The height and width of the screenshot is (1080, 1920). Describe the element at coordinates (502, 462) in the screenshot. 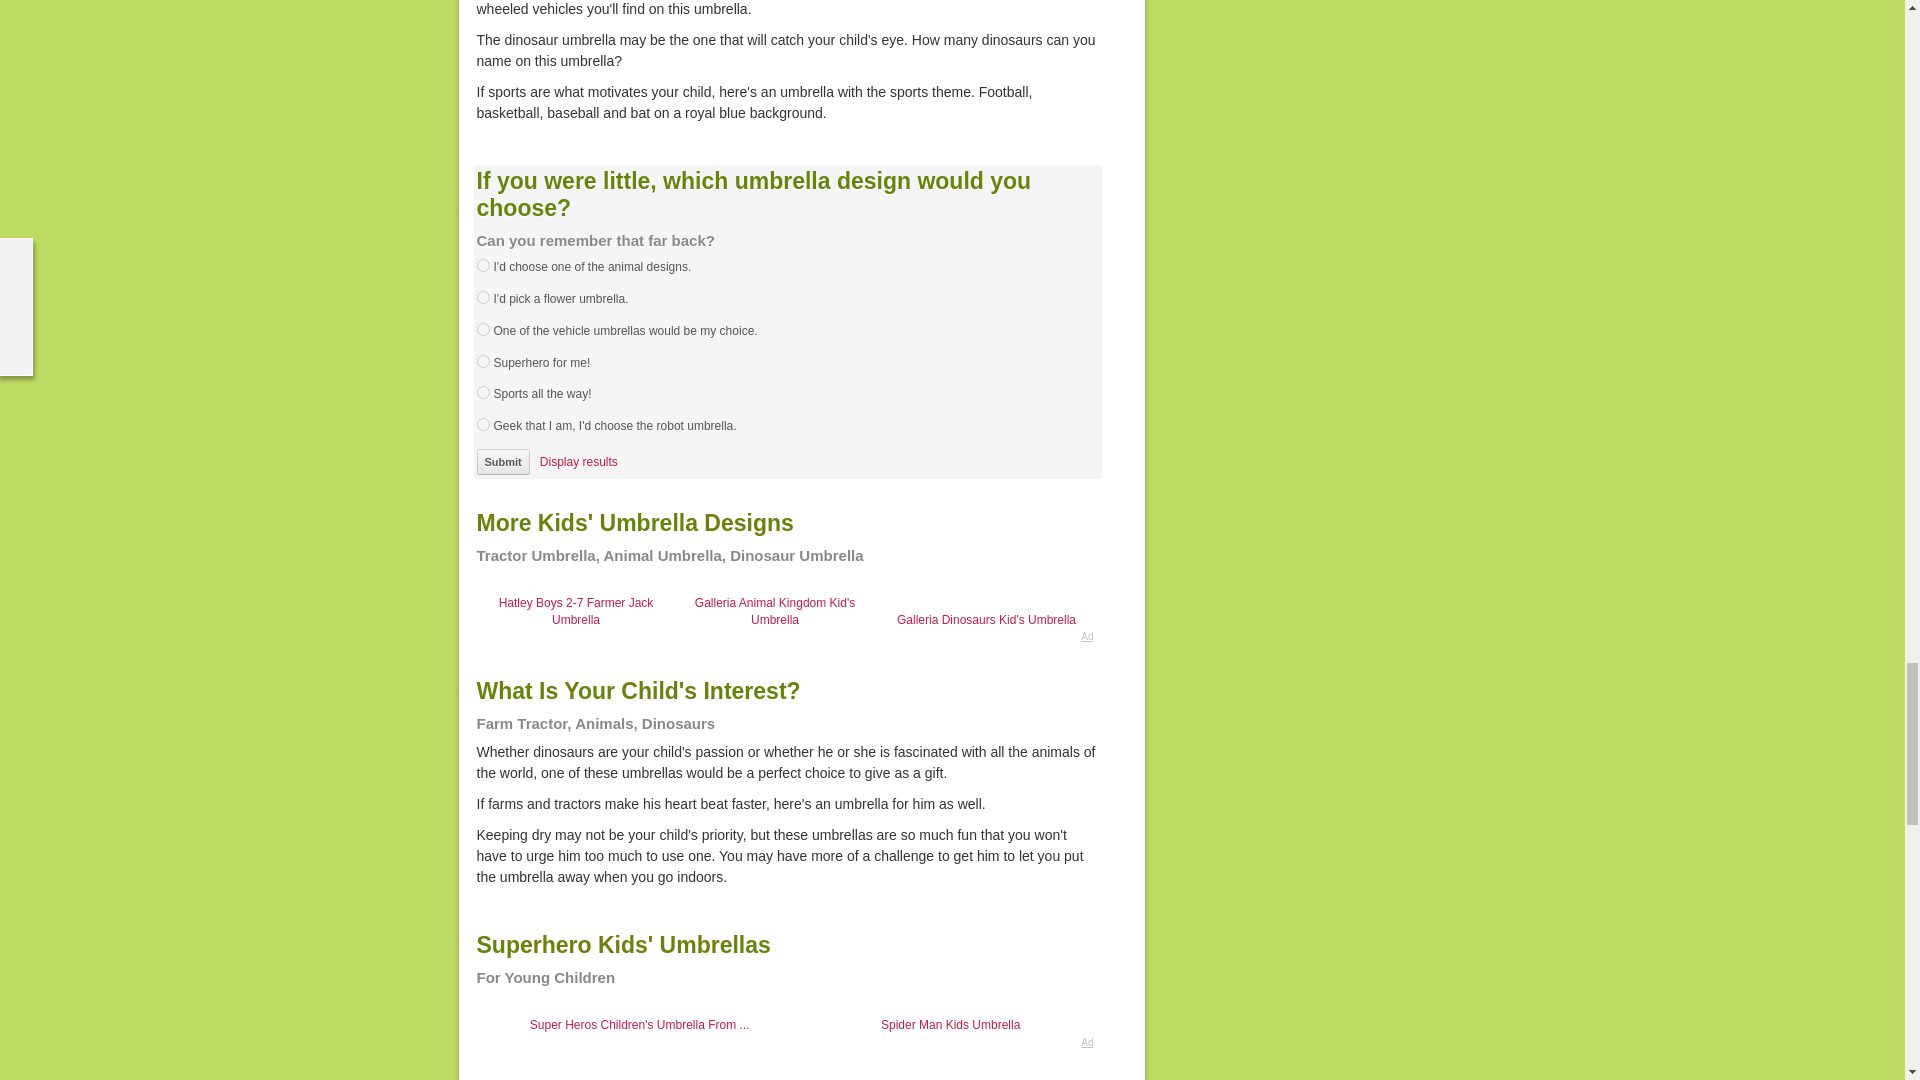

I see `Submit` at that location.